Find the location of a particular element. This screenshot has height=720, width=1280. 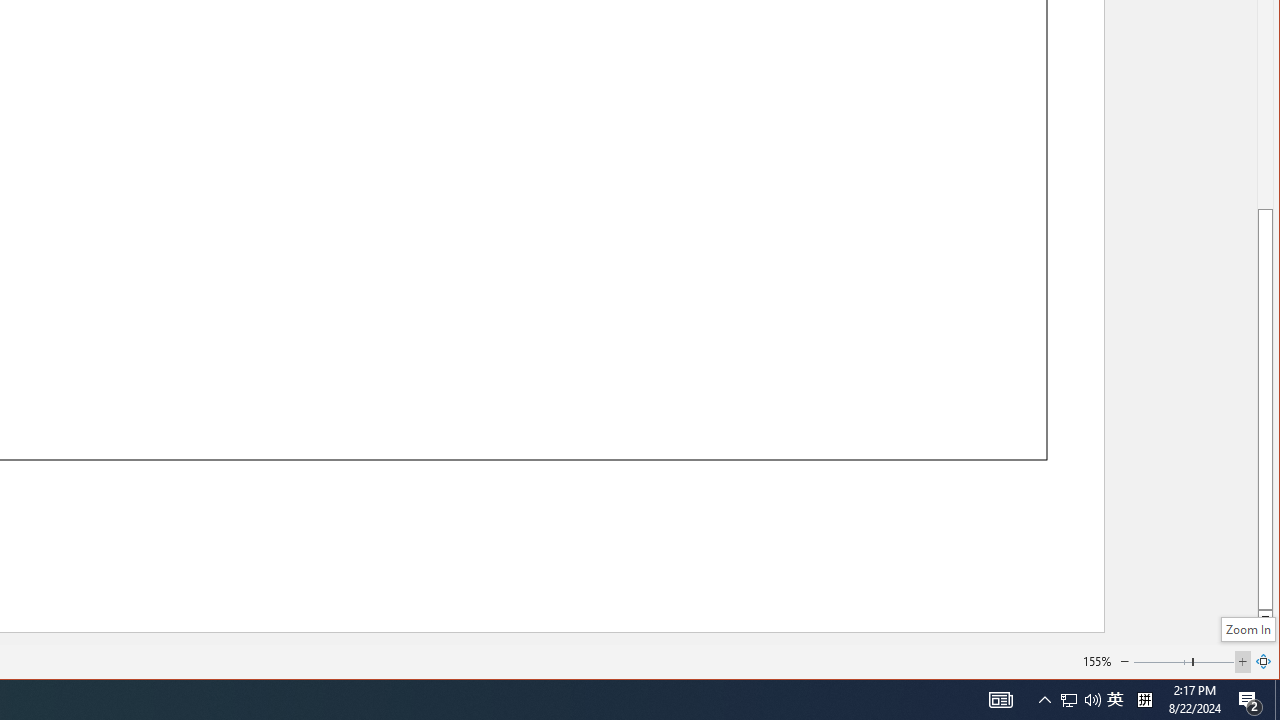

Action Center, 2 new notifications is located at coordinates (1250, 700).